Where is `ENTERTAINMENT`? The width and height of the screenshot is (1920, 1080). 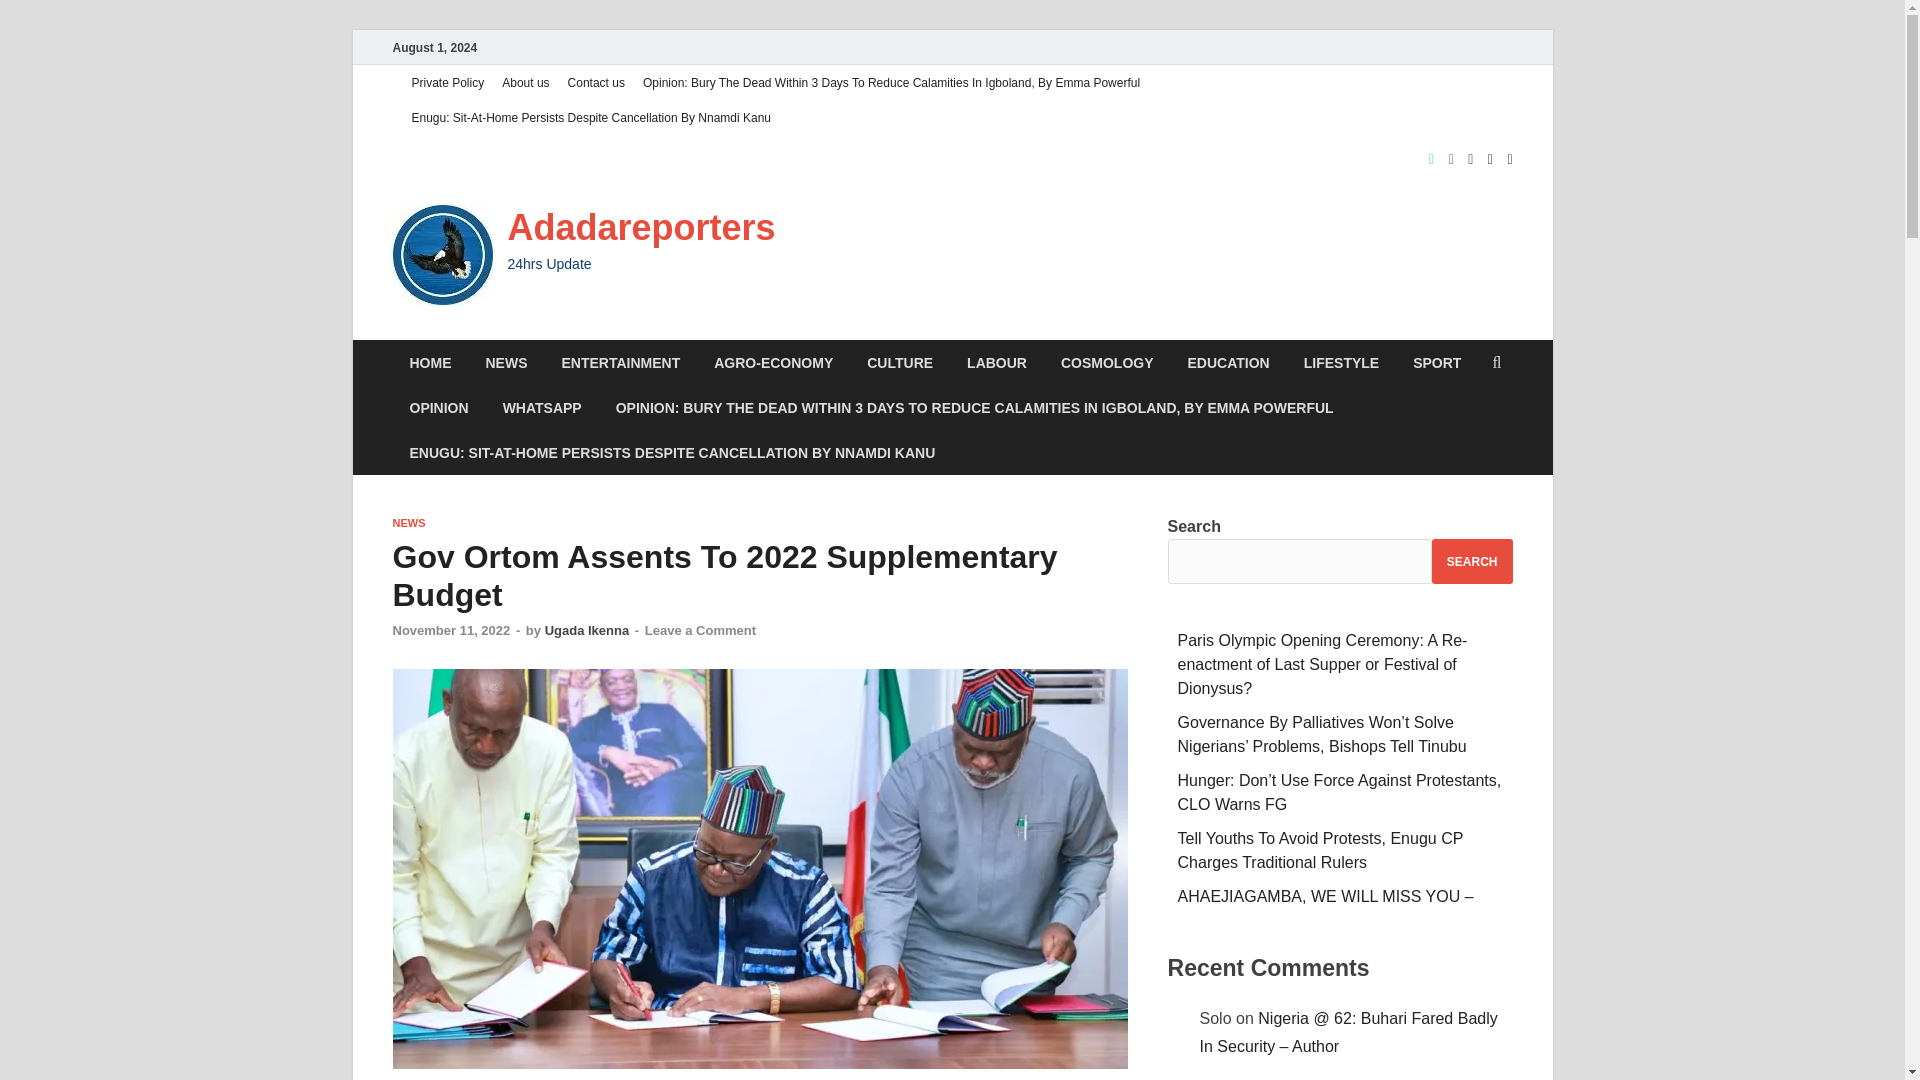 ENTERTAINMENT is located at coordinates (620, 362).